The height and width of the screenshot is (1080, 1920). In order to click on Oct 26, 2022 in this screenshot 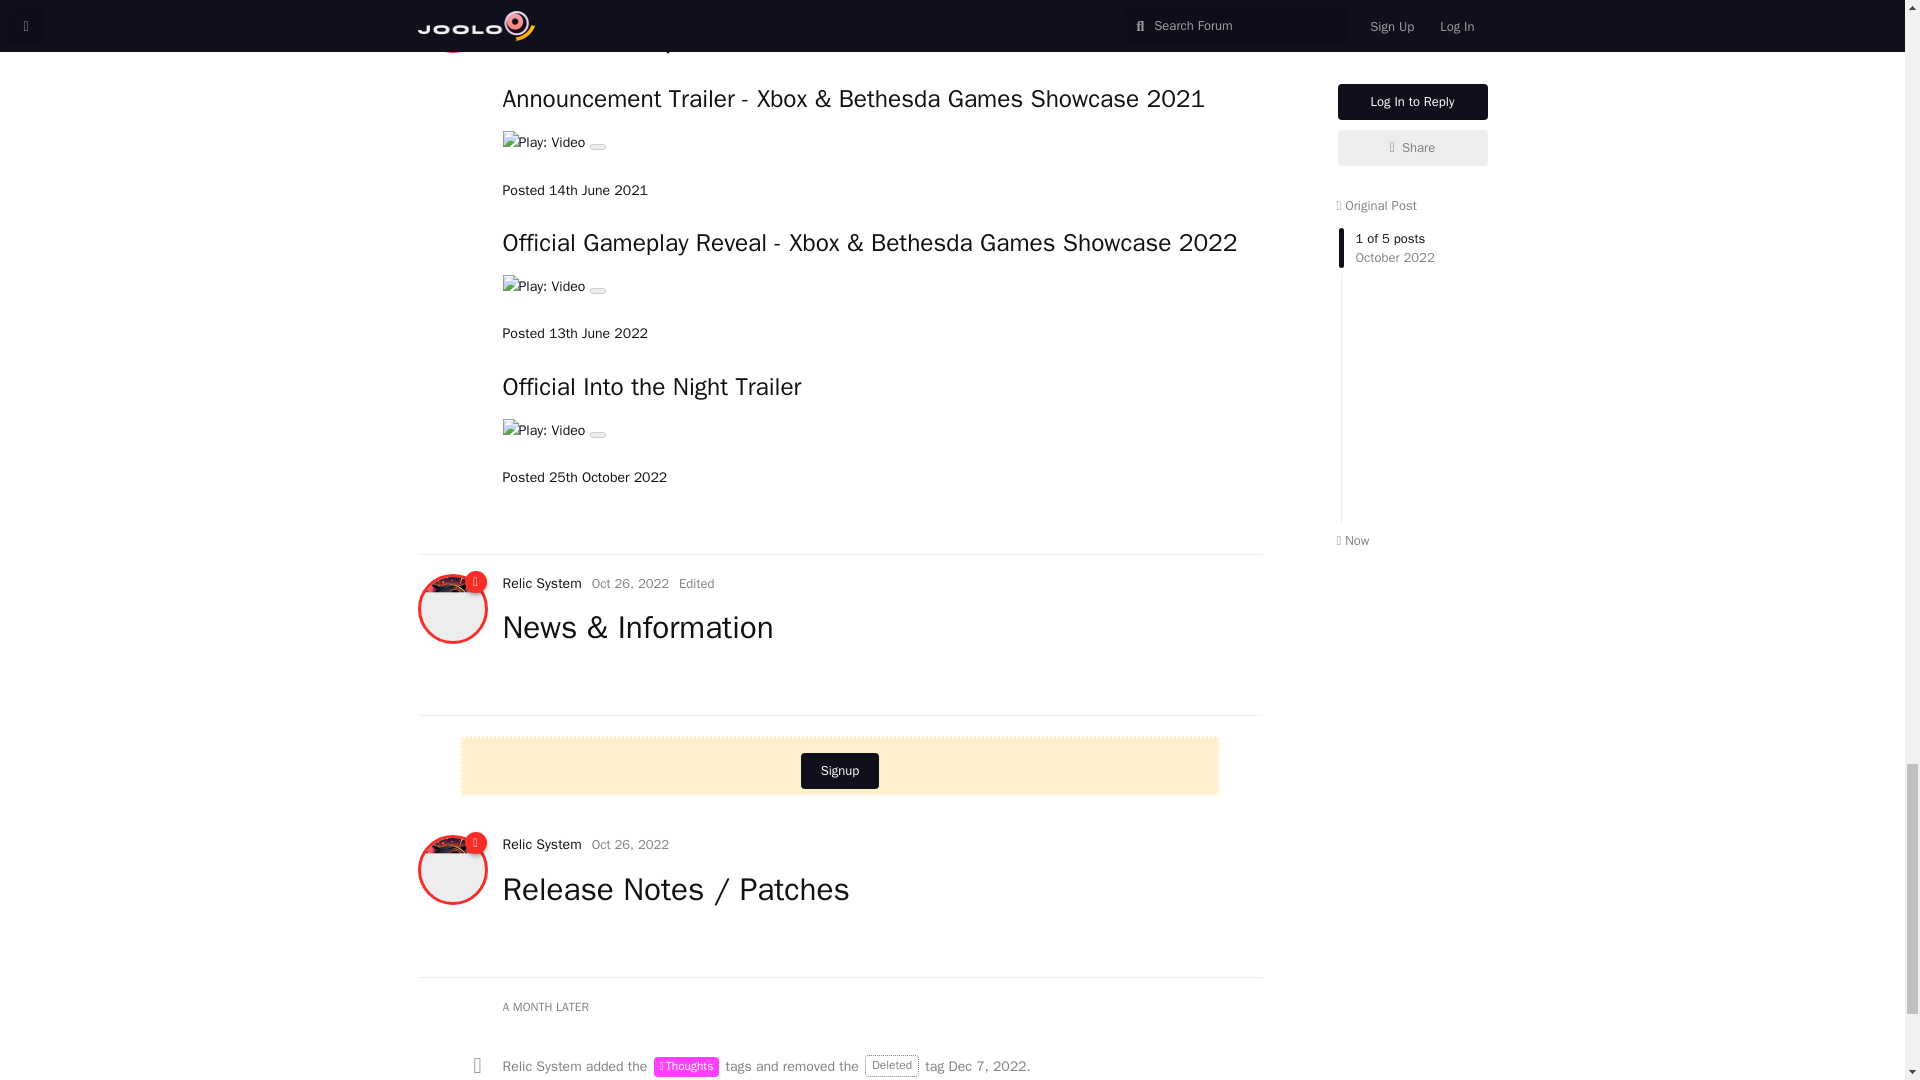, I will do `click(630, 0)`.